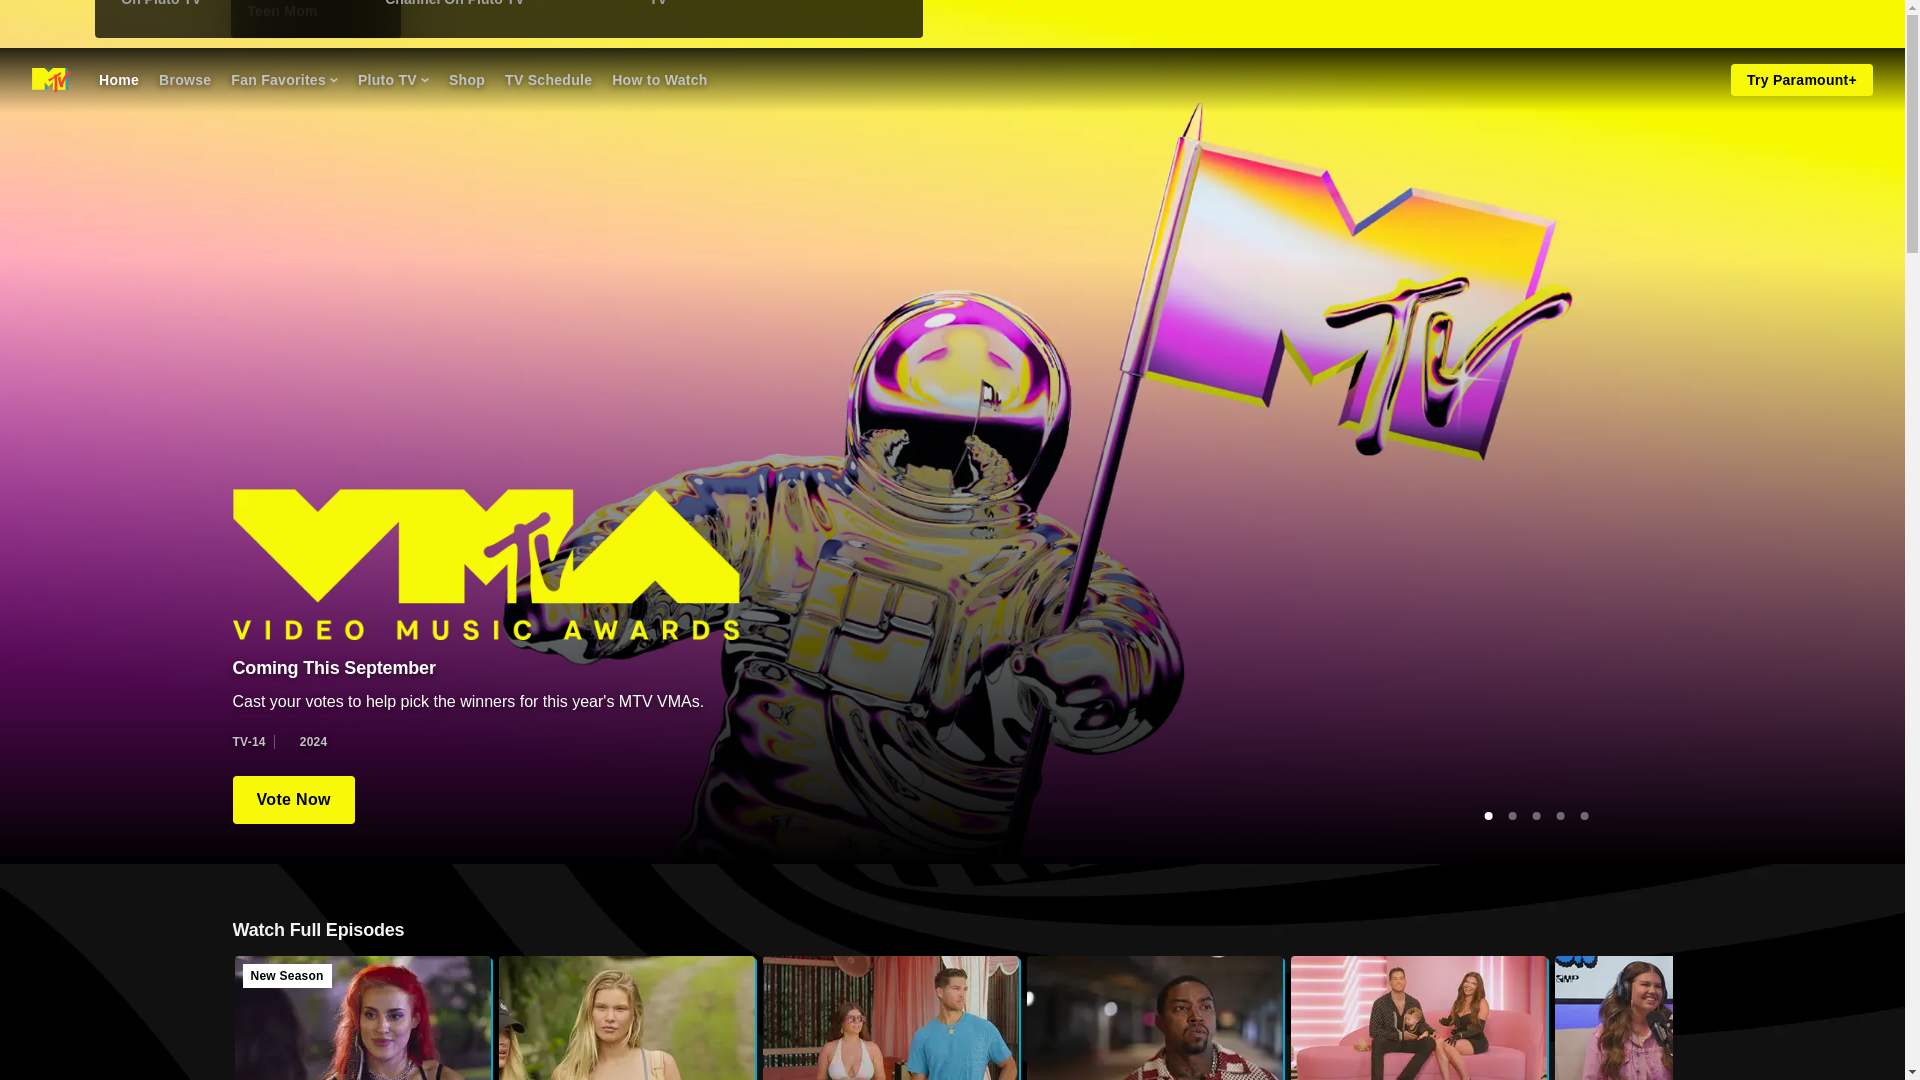 The width and height of the screenshot is (1920, 1080). I want to click on Vote Now, so click(548, 80).